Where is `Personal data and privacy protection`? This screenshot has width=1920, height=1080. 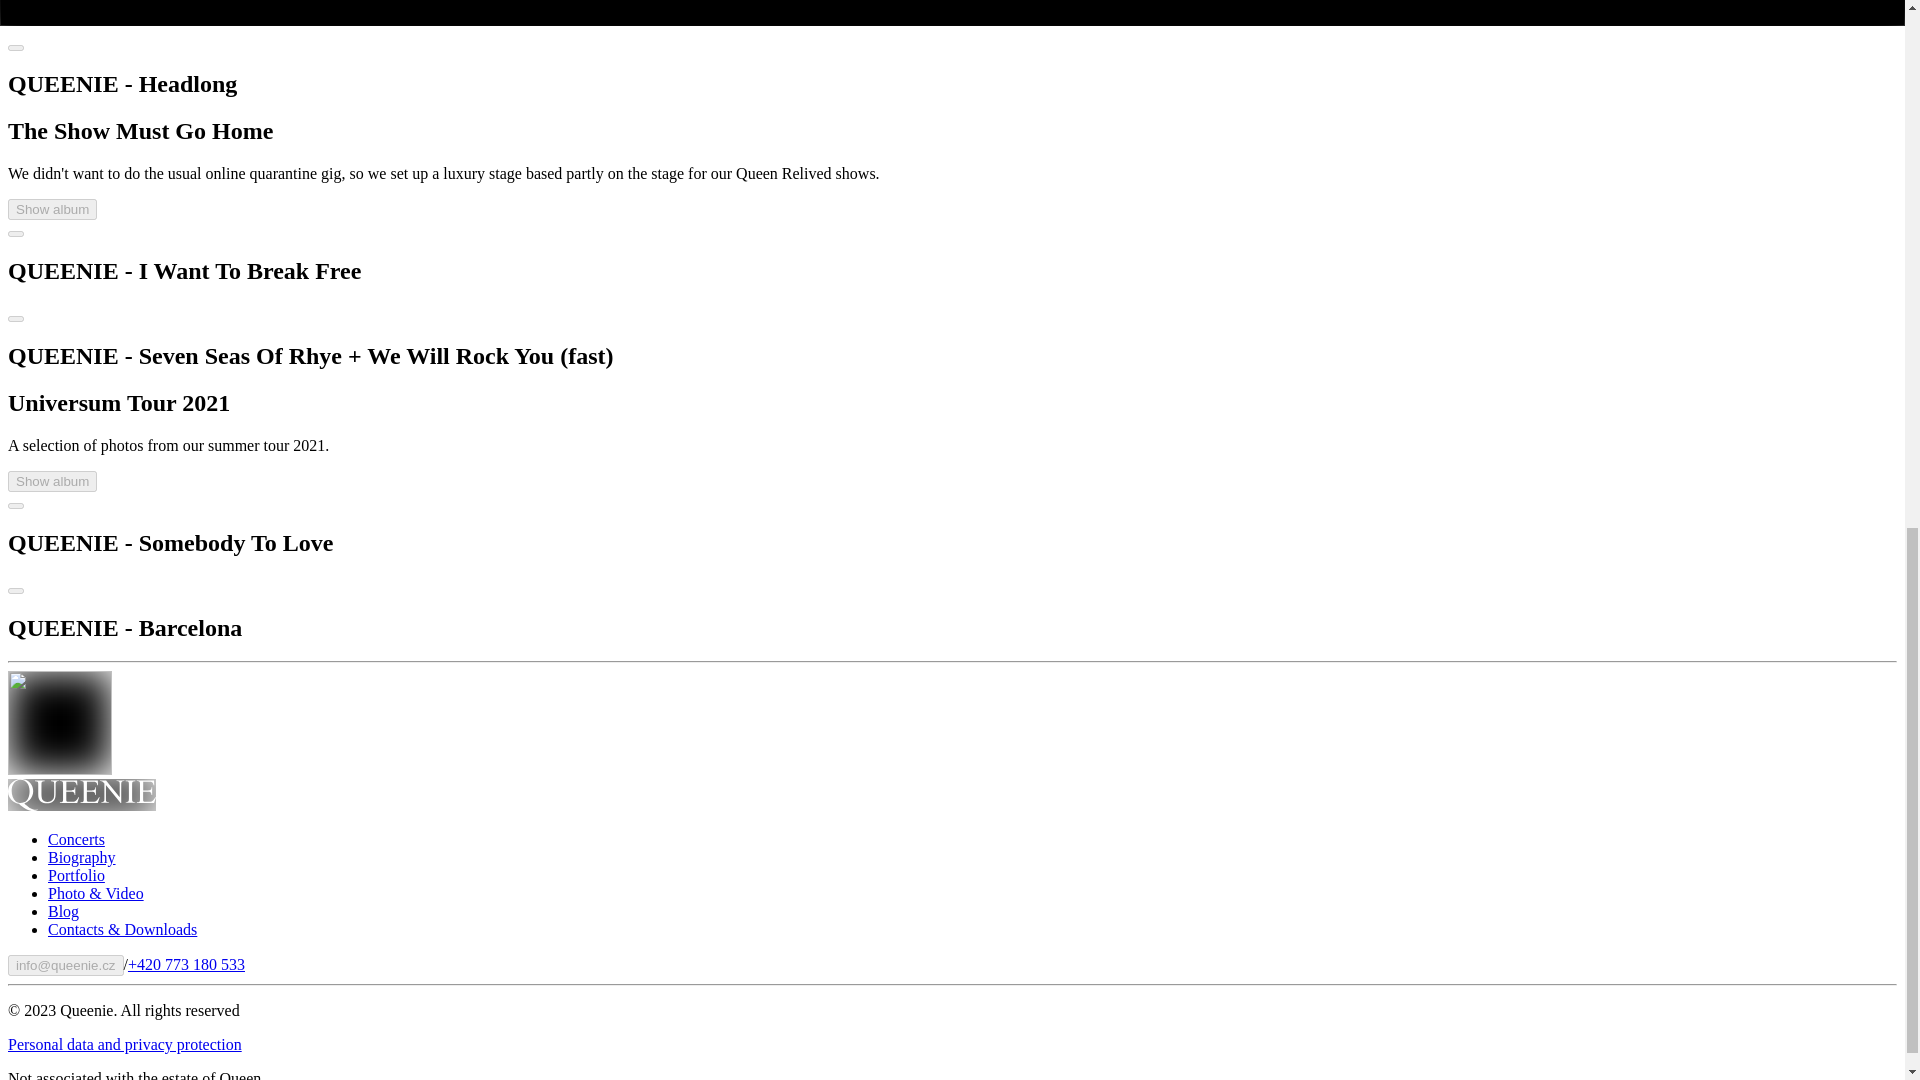
Personal data and privacy protection is located at coordinates (124, 1044).